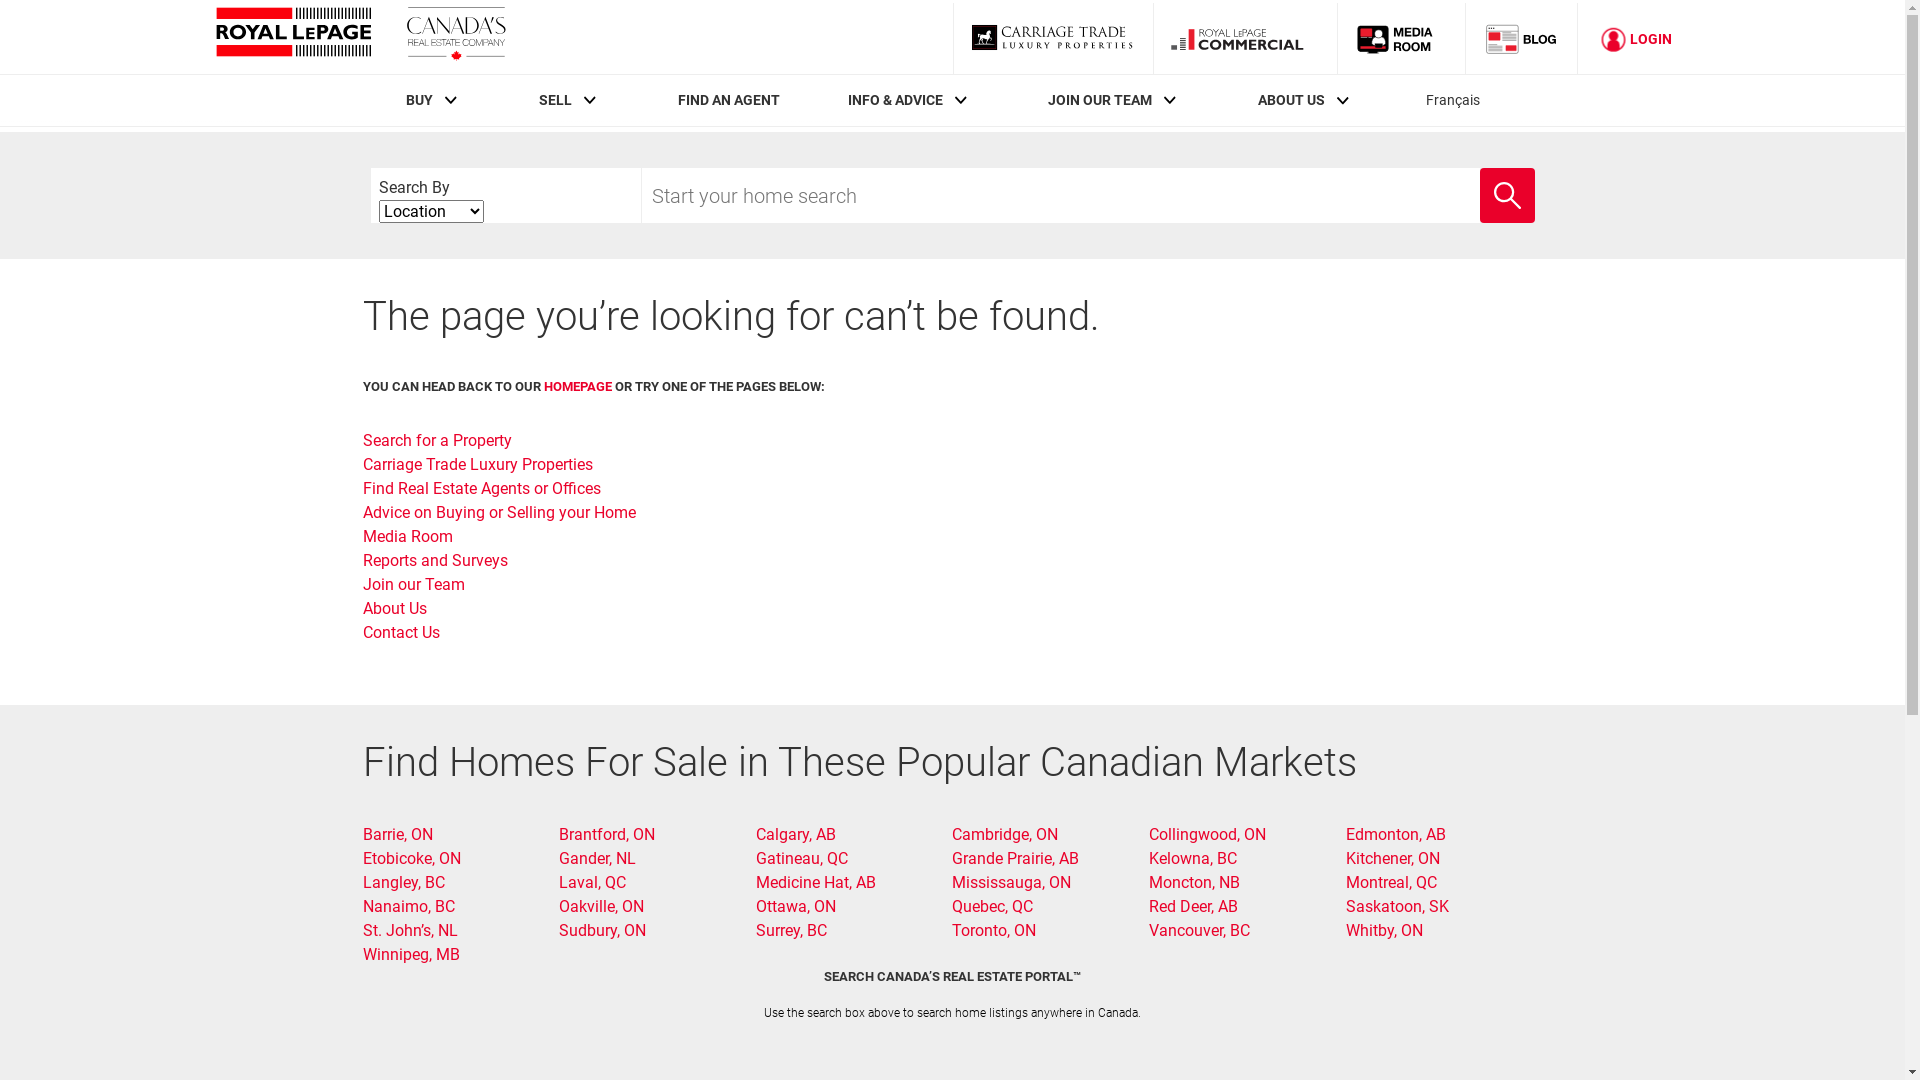  I want to click on Quebec, QC, so click(992, 906).